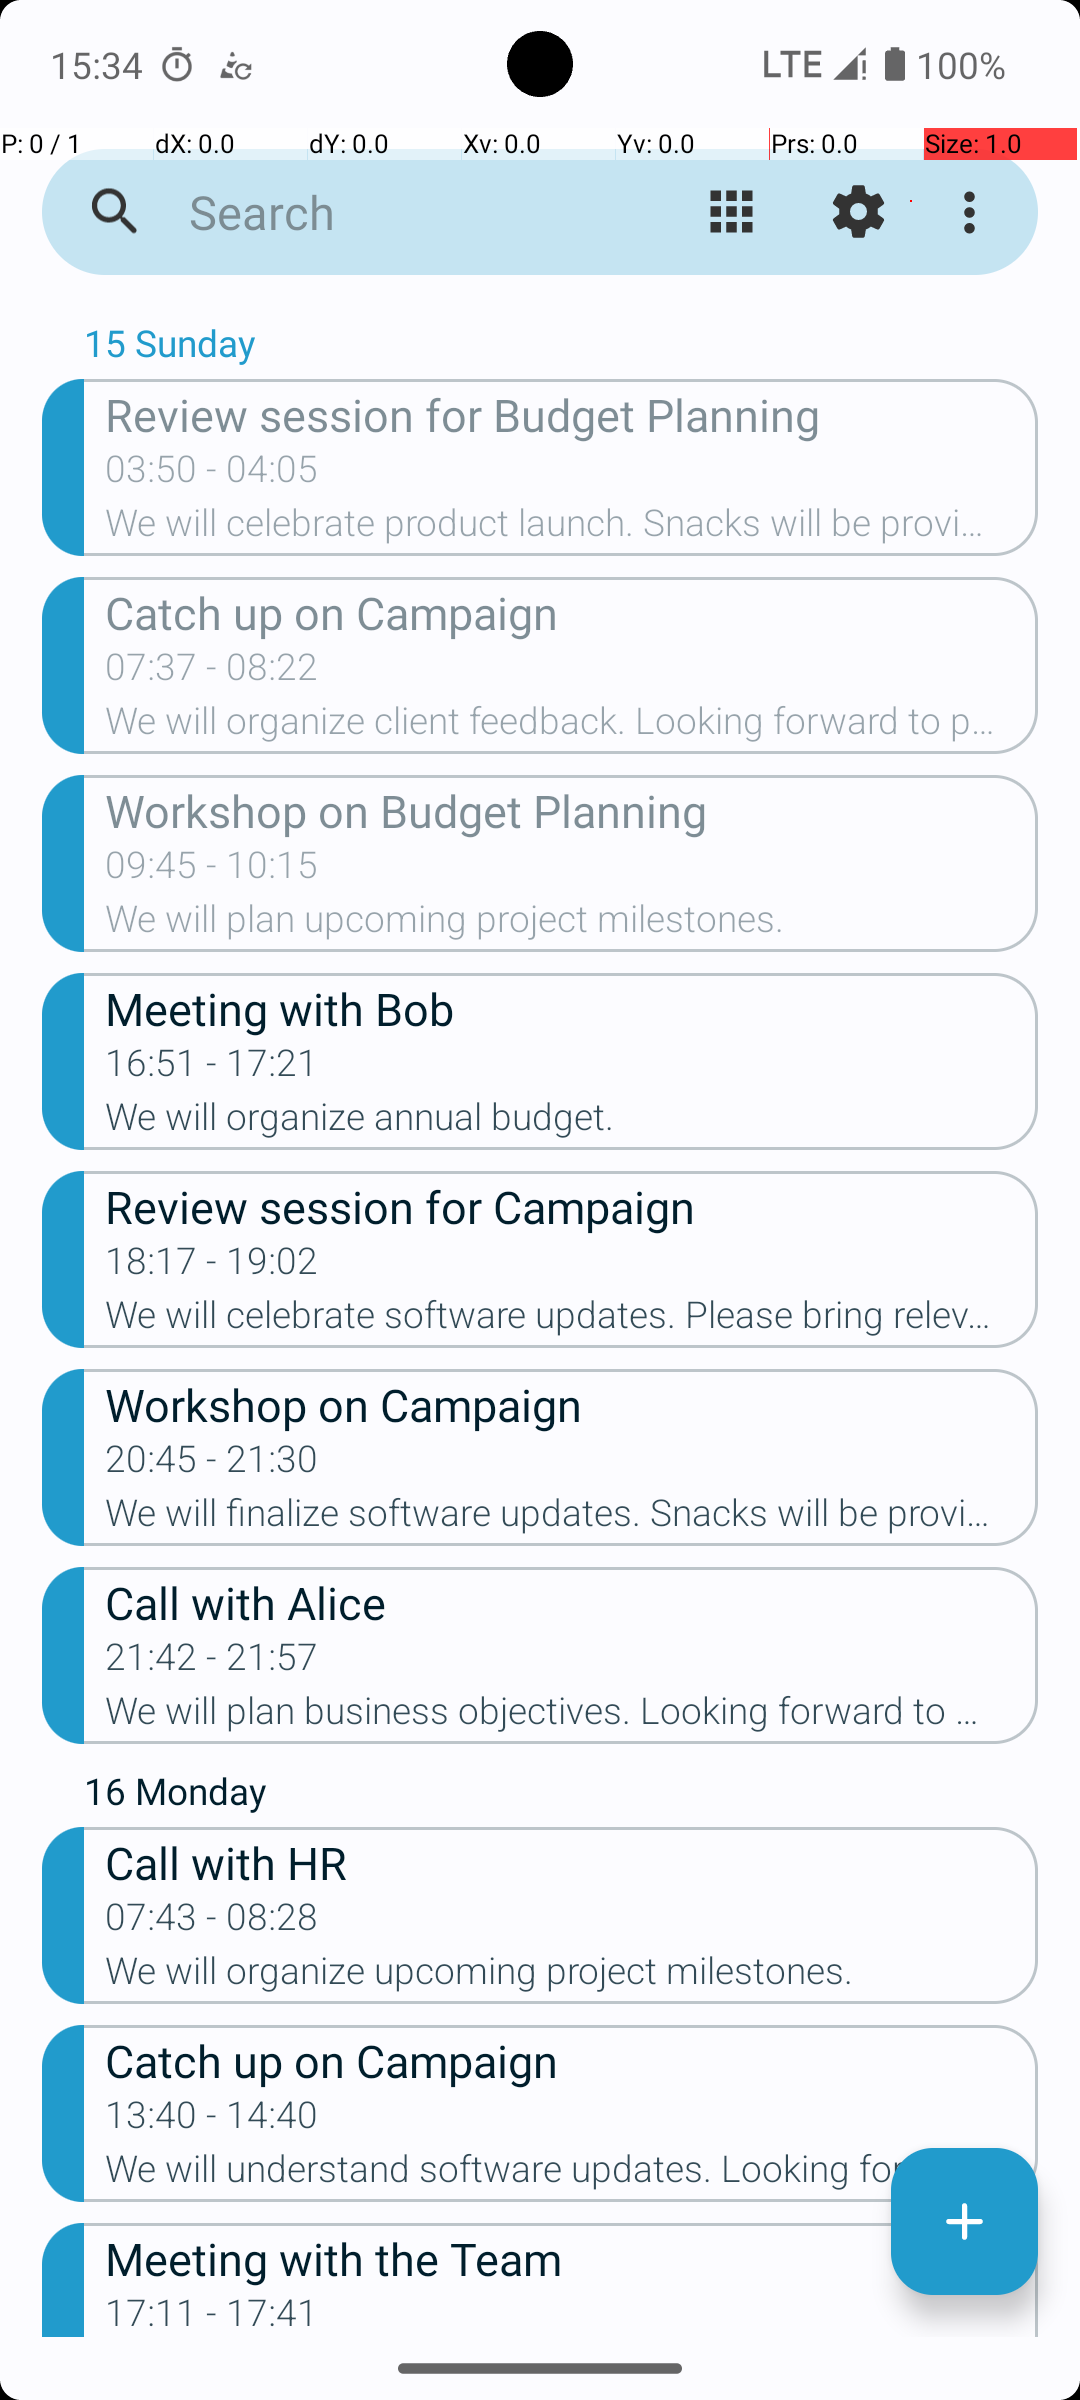 This screenshot has width=1080, height=2400. Describe the element at coordinates (572, 1717) in the screenshot. I see `We will plan business objectives. Looking forward to productive discussions.` at that location.